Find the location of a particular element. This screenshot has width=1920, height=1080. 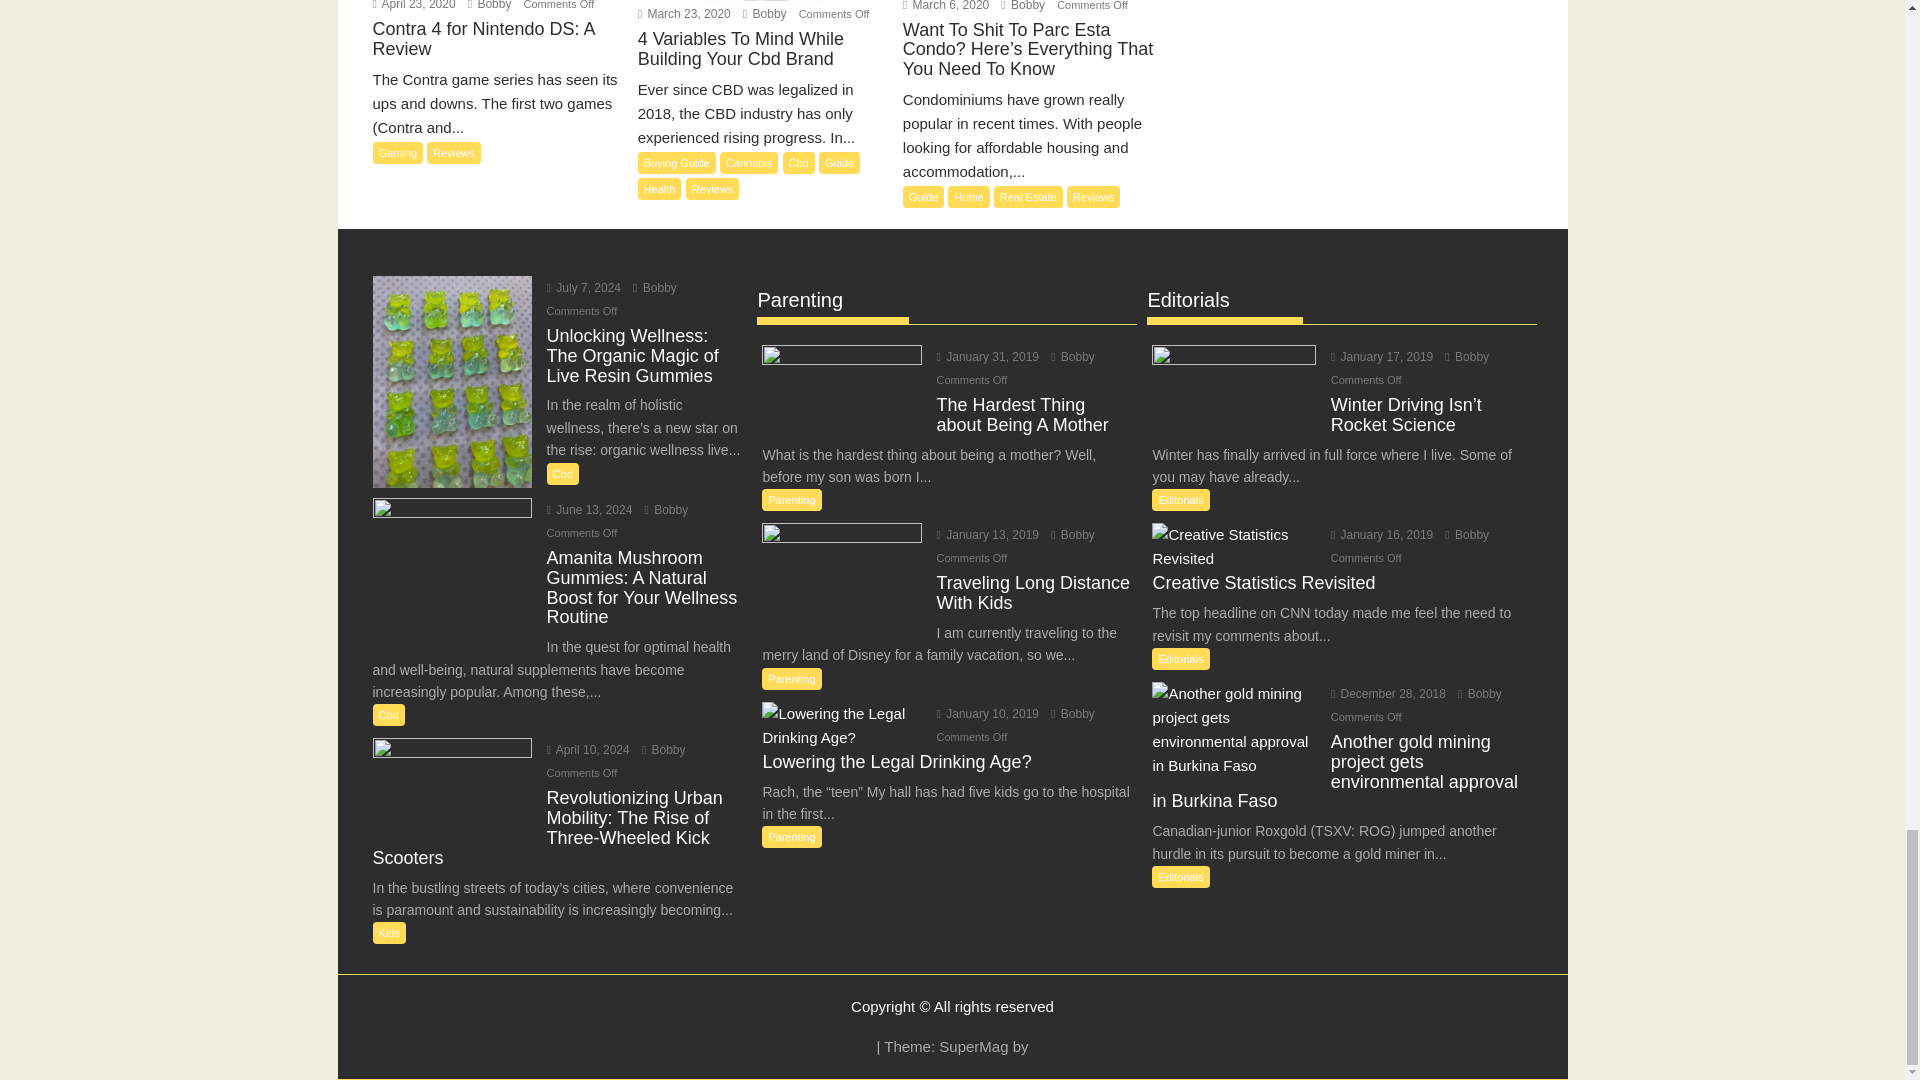

Bobby is located at coordinates (1072, 356).